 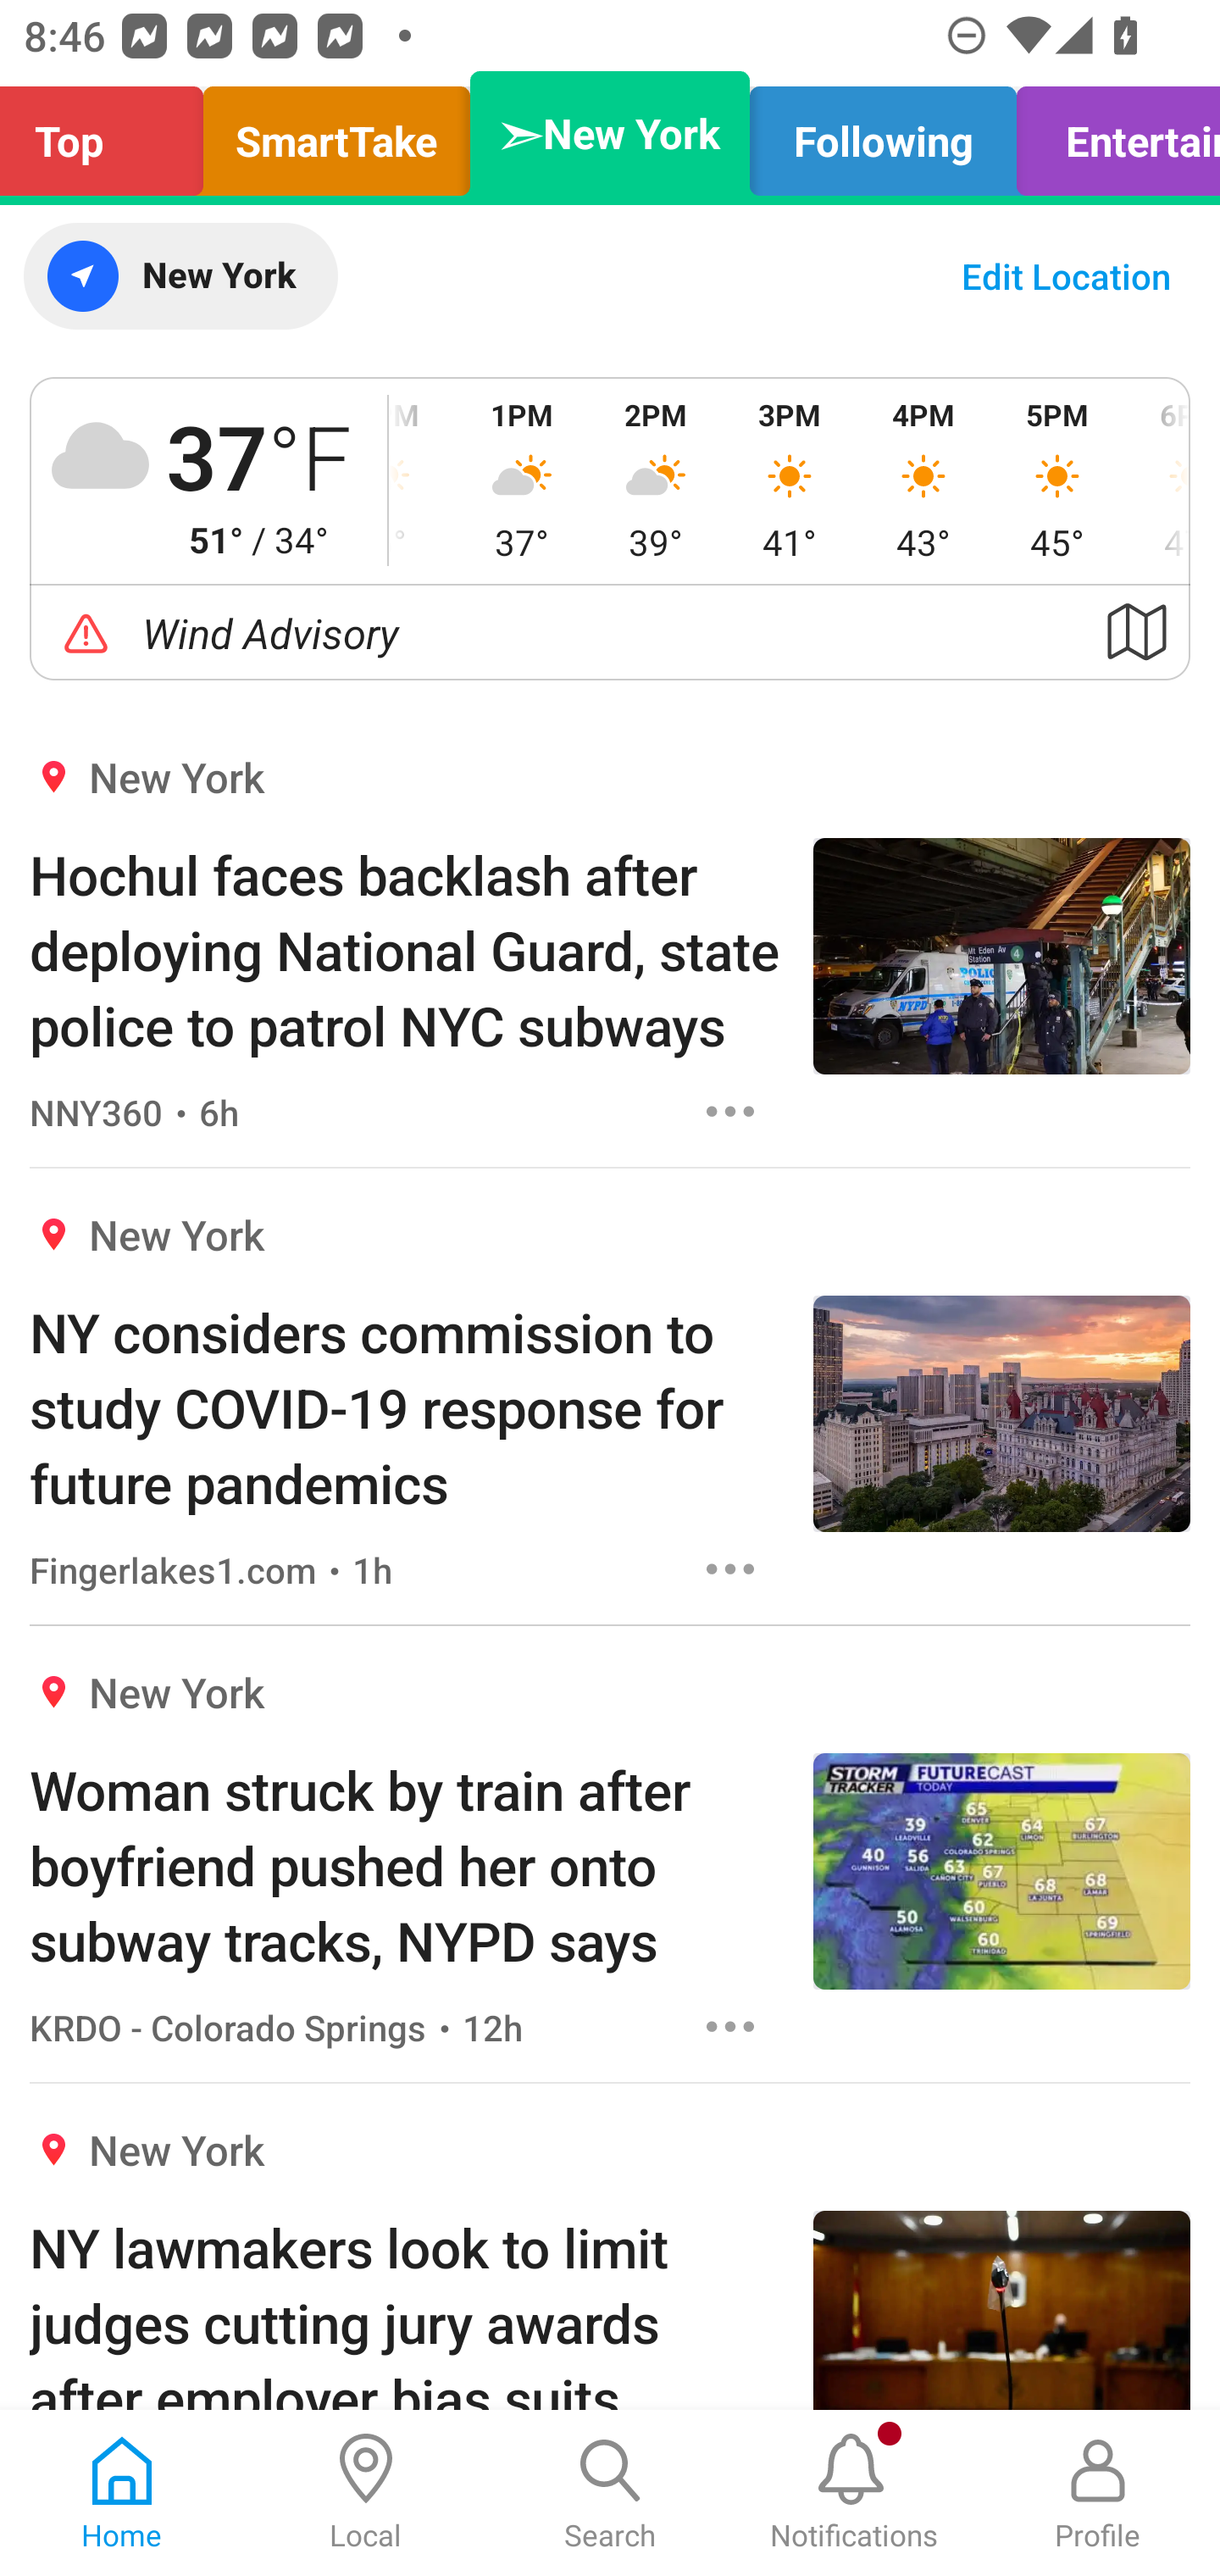 I want to click on Profile, so click(x=1098, y=2493).